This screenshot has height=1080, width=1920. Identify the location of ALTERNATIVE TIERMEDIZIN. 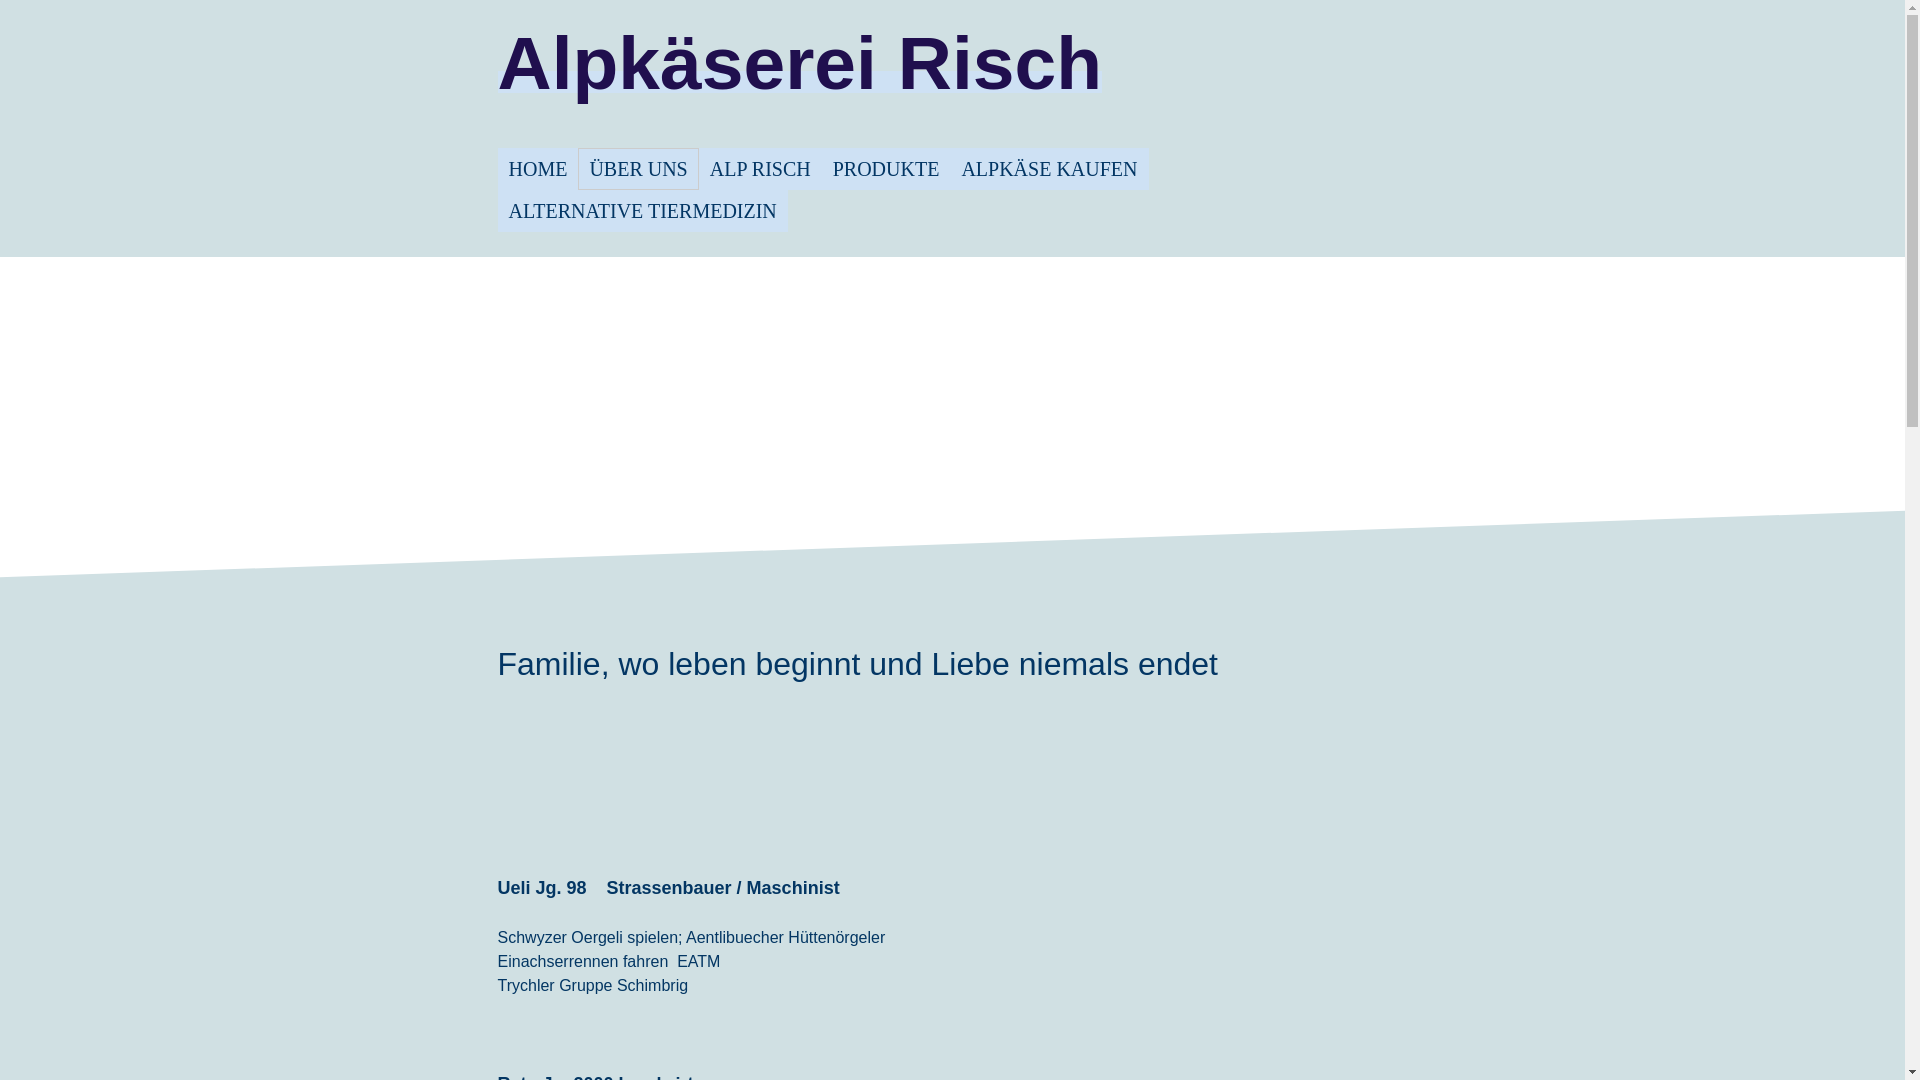
(643, 211).